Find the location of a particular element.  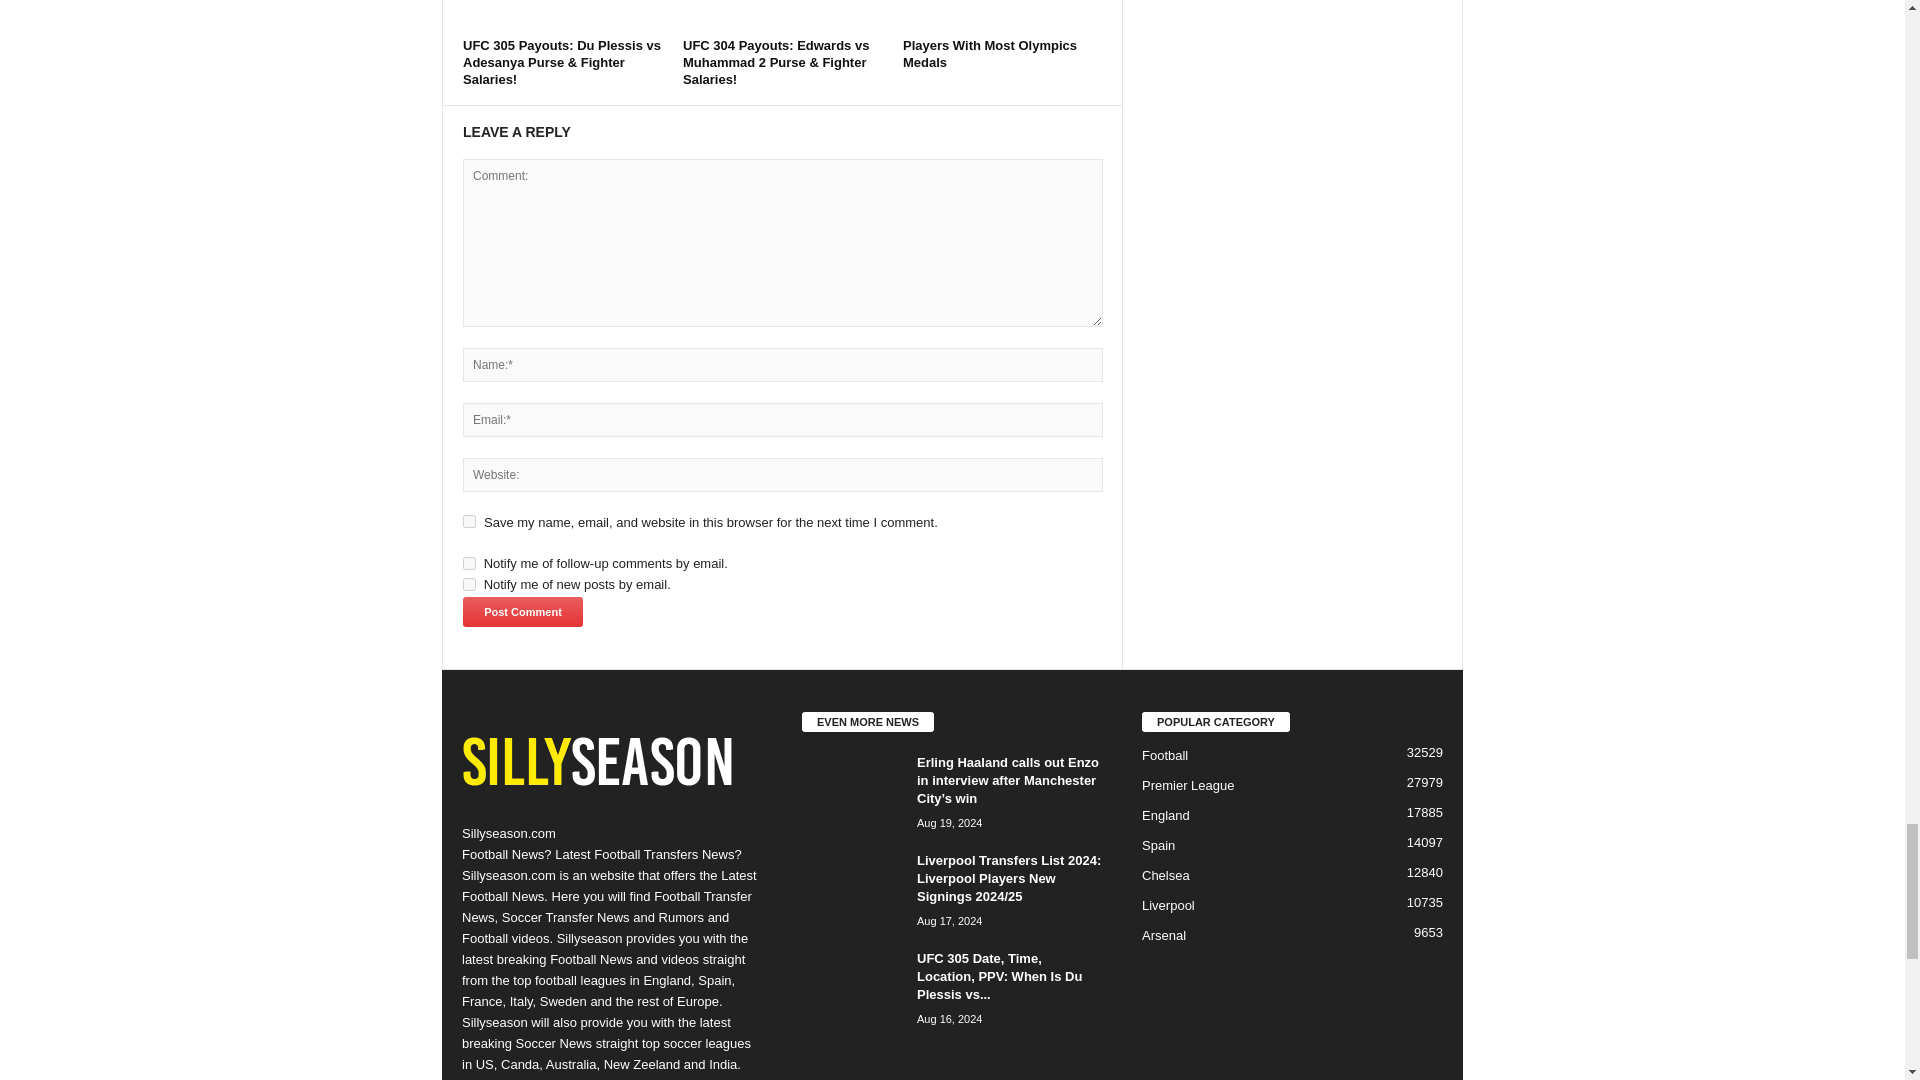

subscribe is located at coordinates (469, 564).